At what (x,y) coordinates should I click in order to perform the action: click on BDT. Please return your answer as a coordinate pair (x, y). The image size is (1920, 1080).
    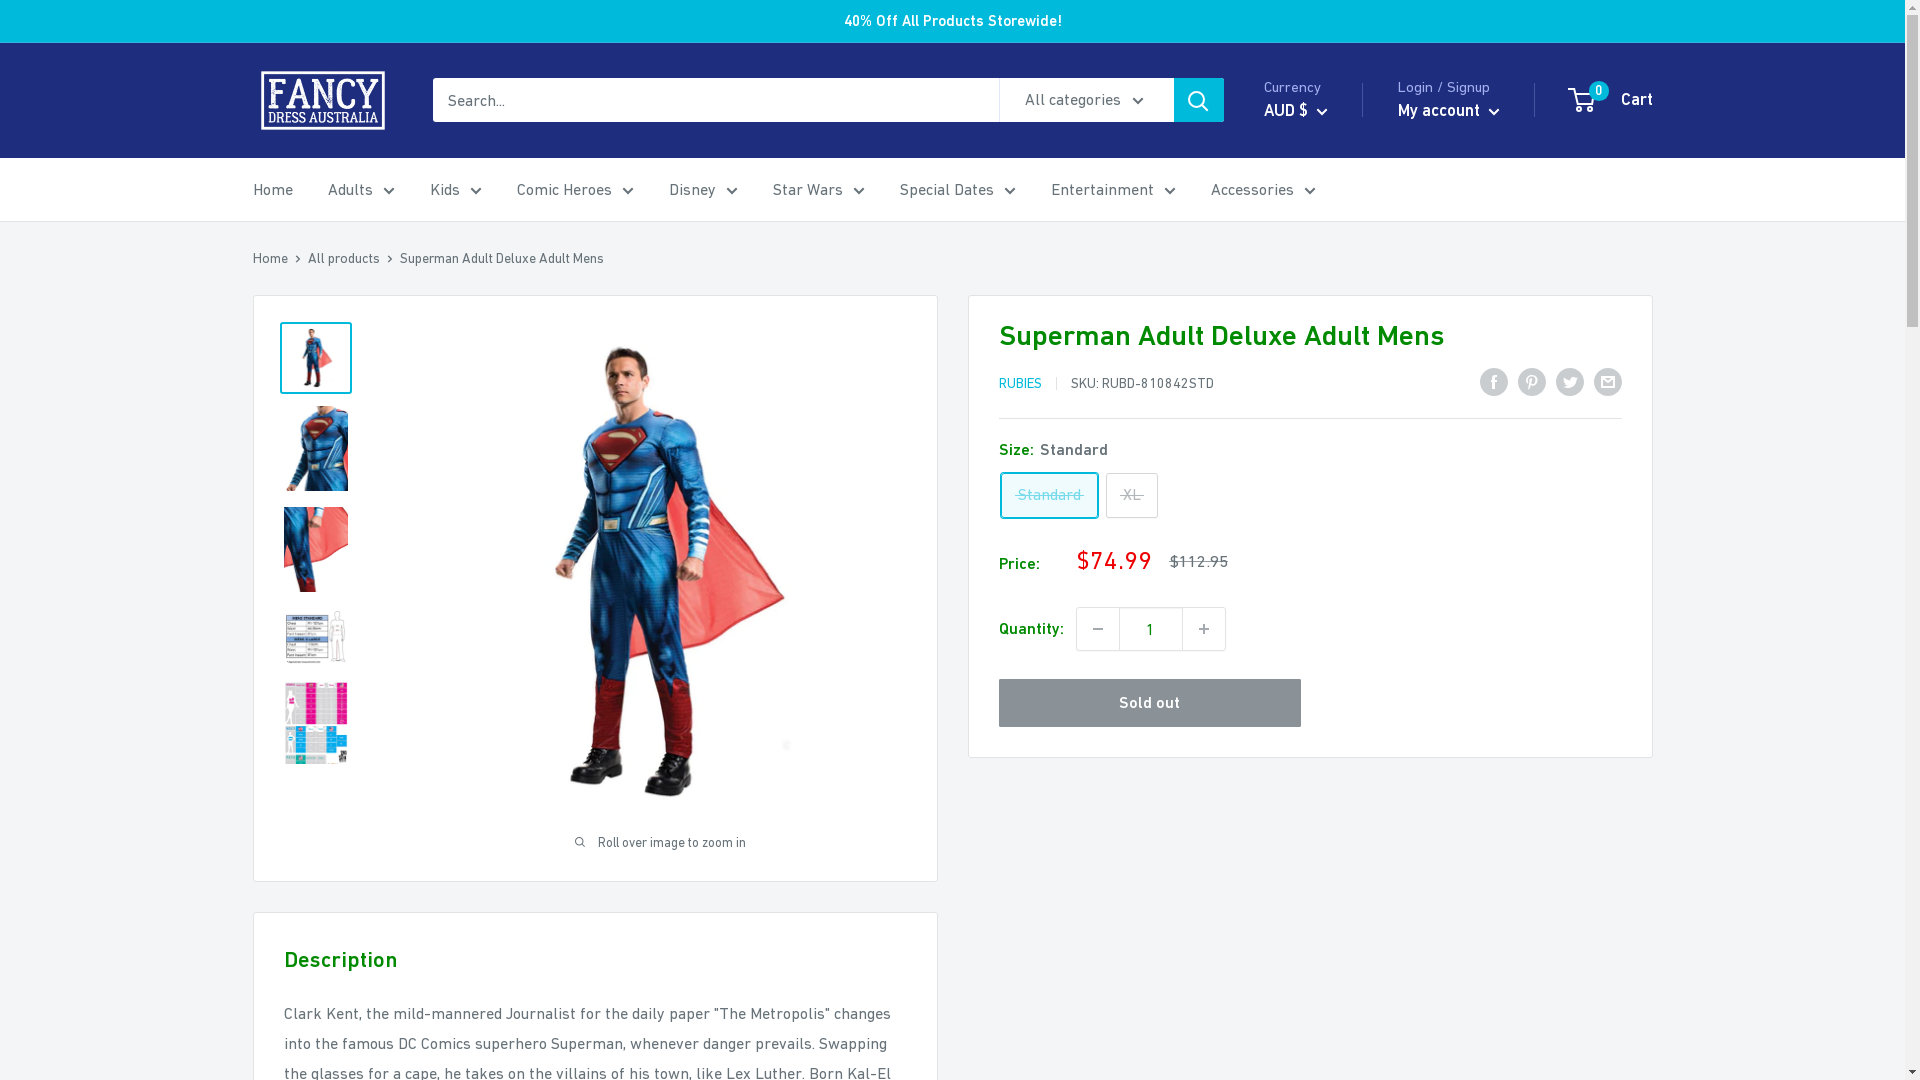
    Looking at the image, I should click on (304, 146).